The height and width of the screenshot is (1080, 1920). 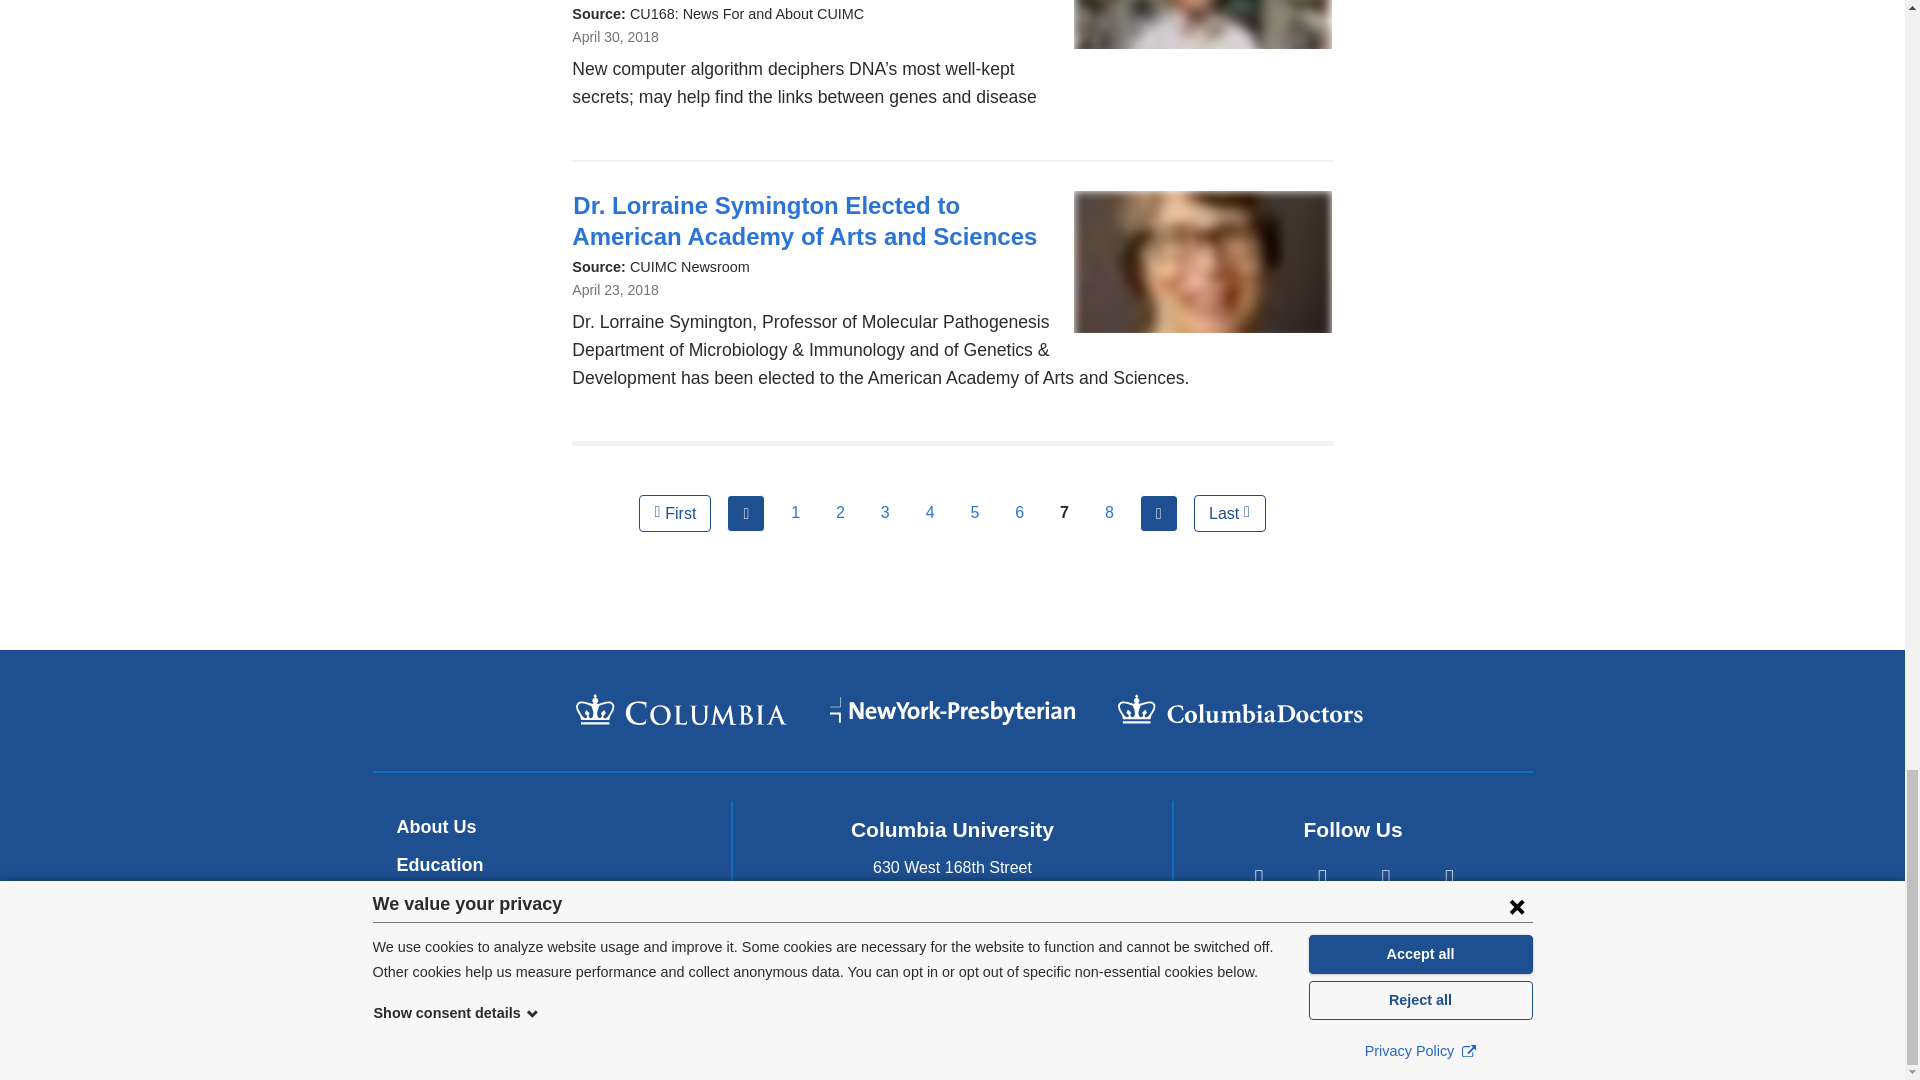 What do you see at coordinates (884, 513) in the screenshot?
I see `3` at bounding box center [884, 513].